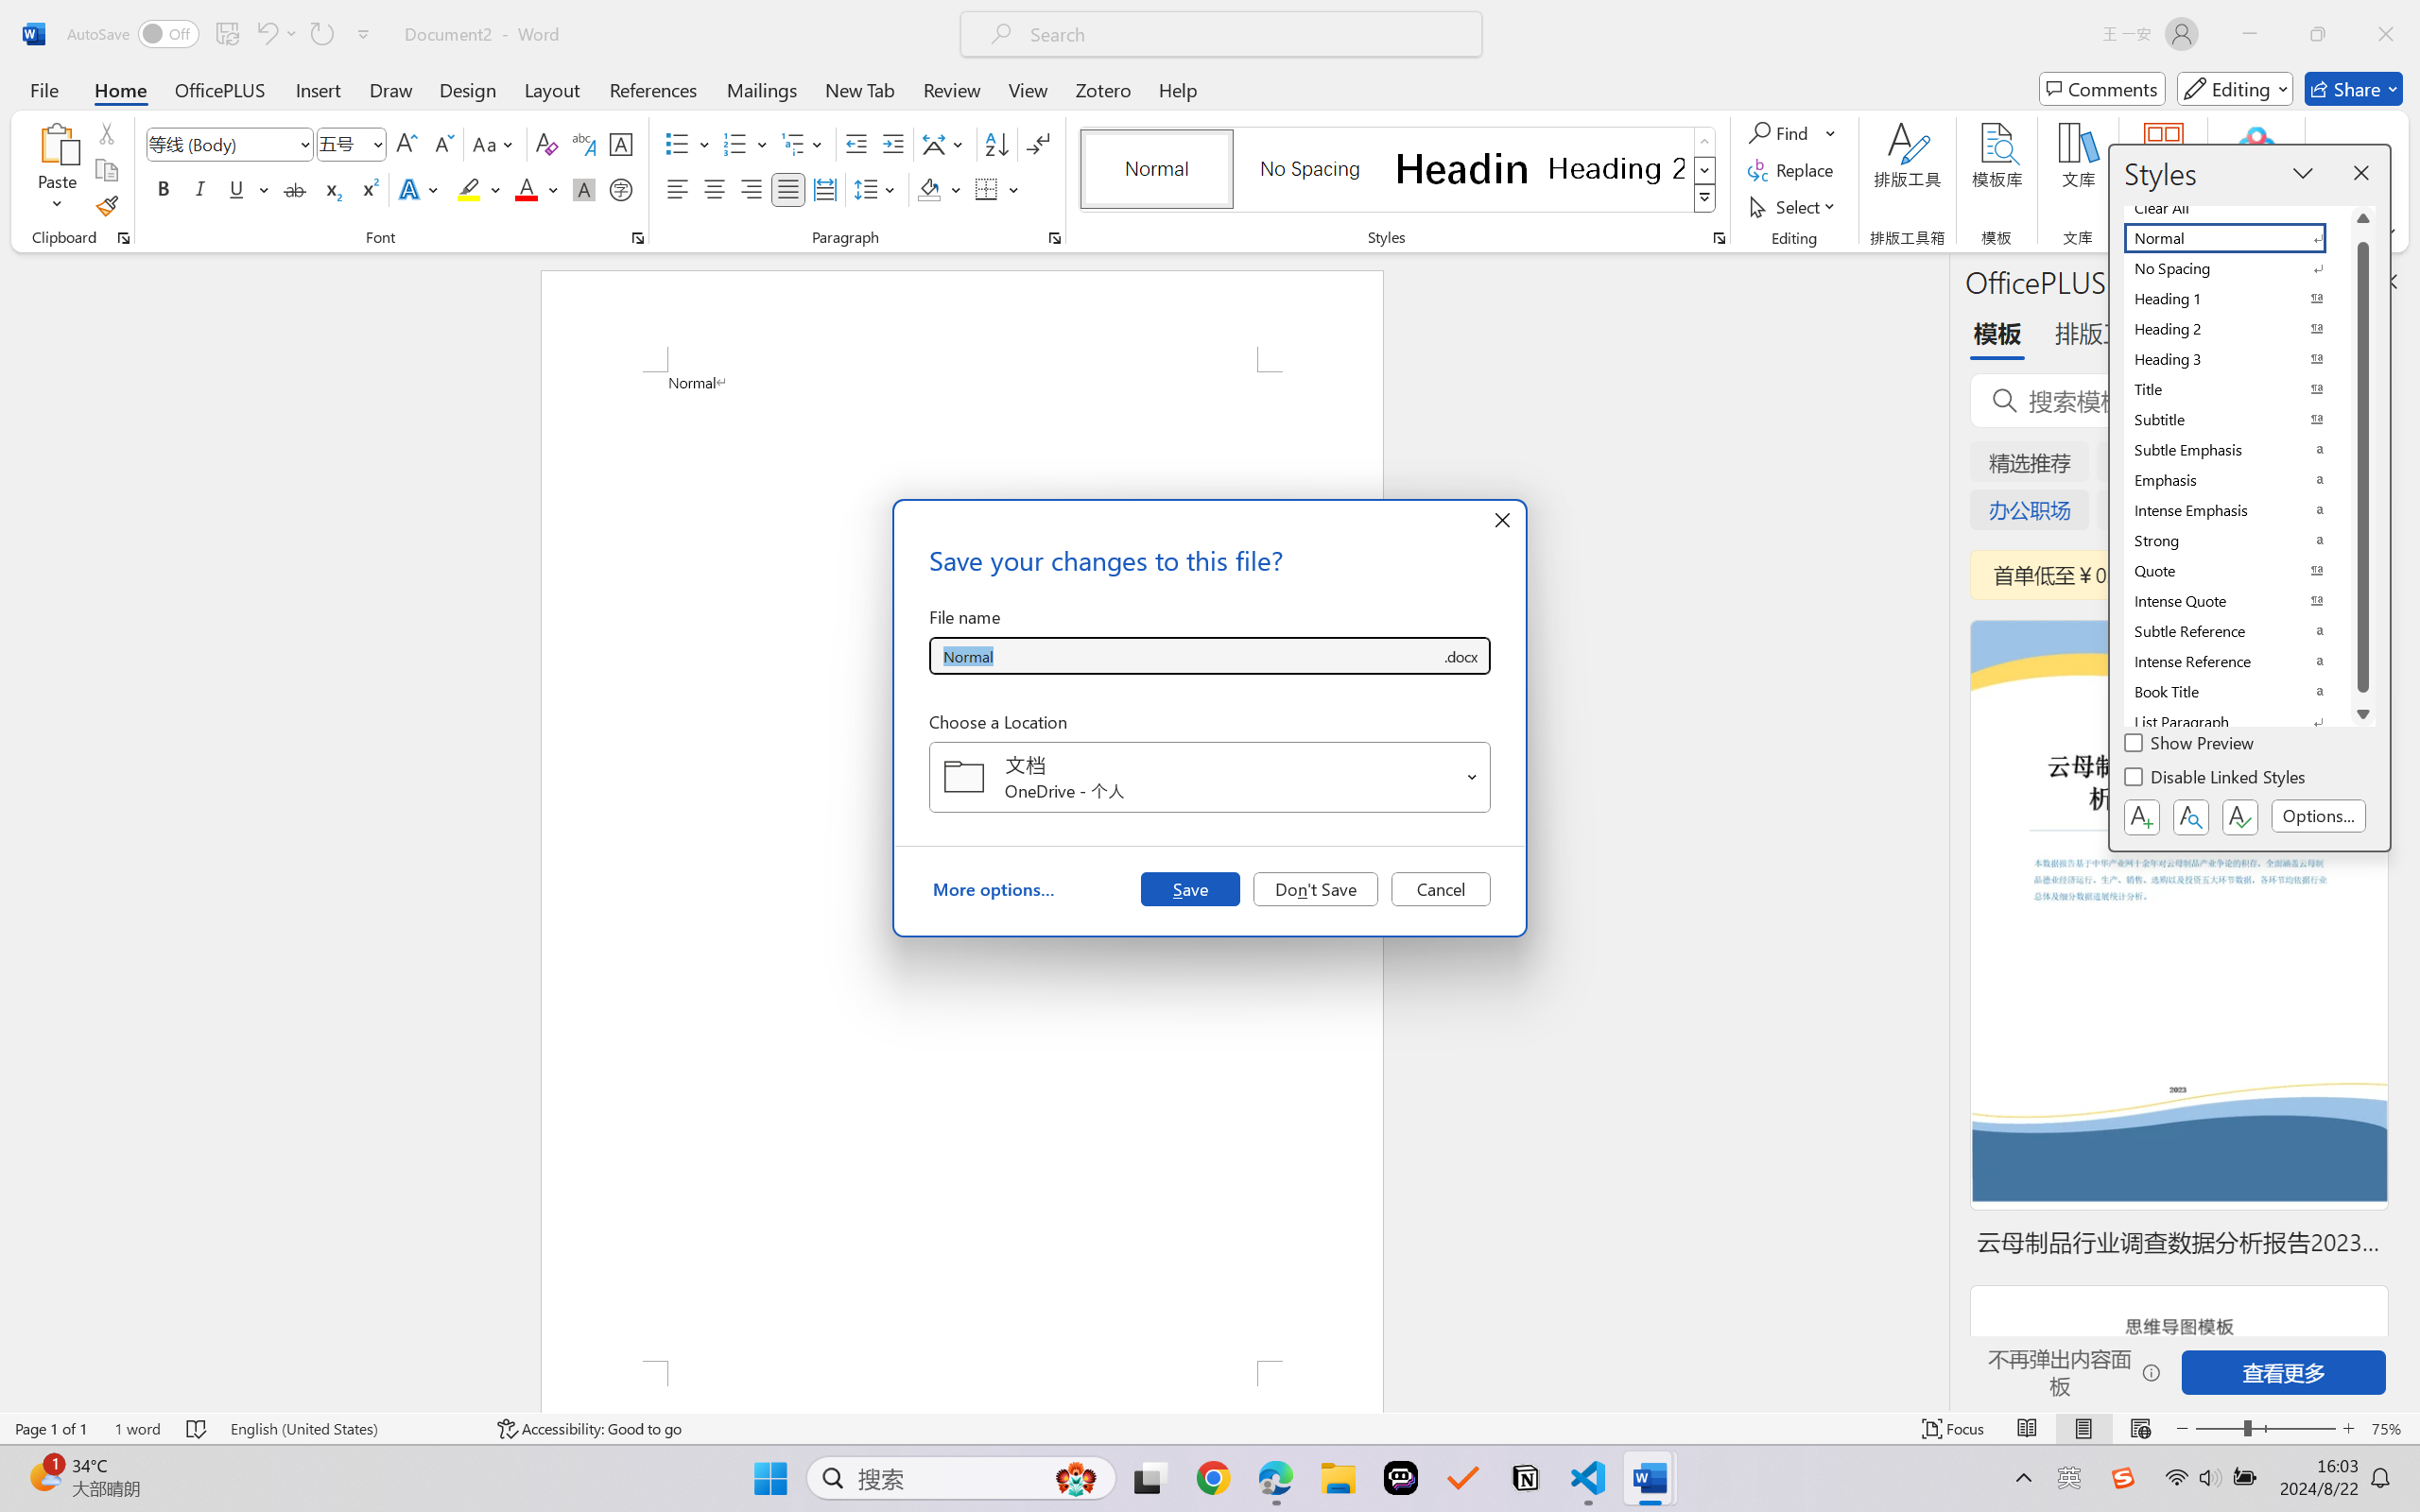 The image size is (2420, 1512). I want to click on Decrease Indent, so click(856, 144).